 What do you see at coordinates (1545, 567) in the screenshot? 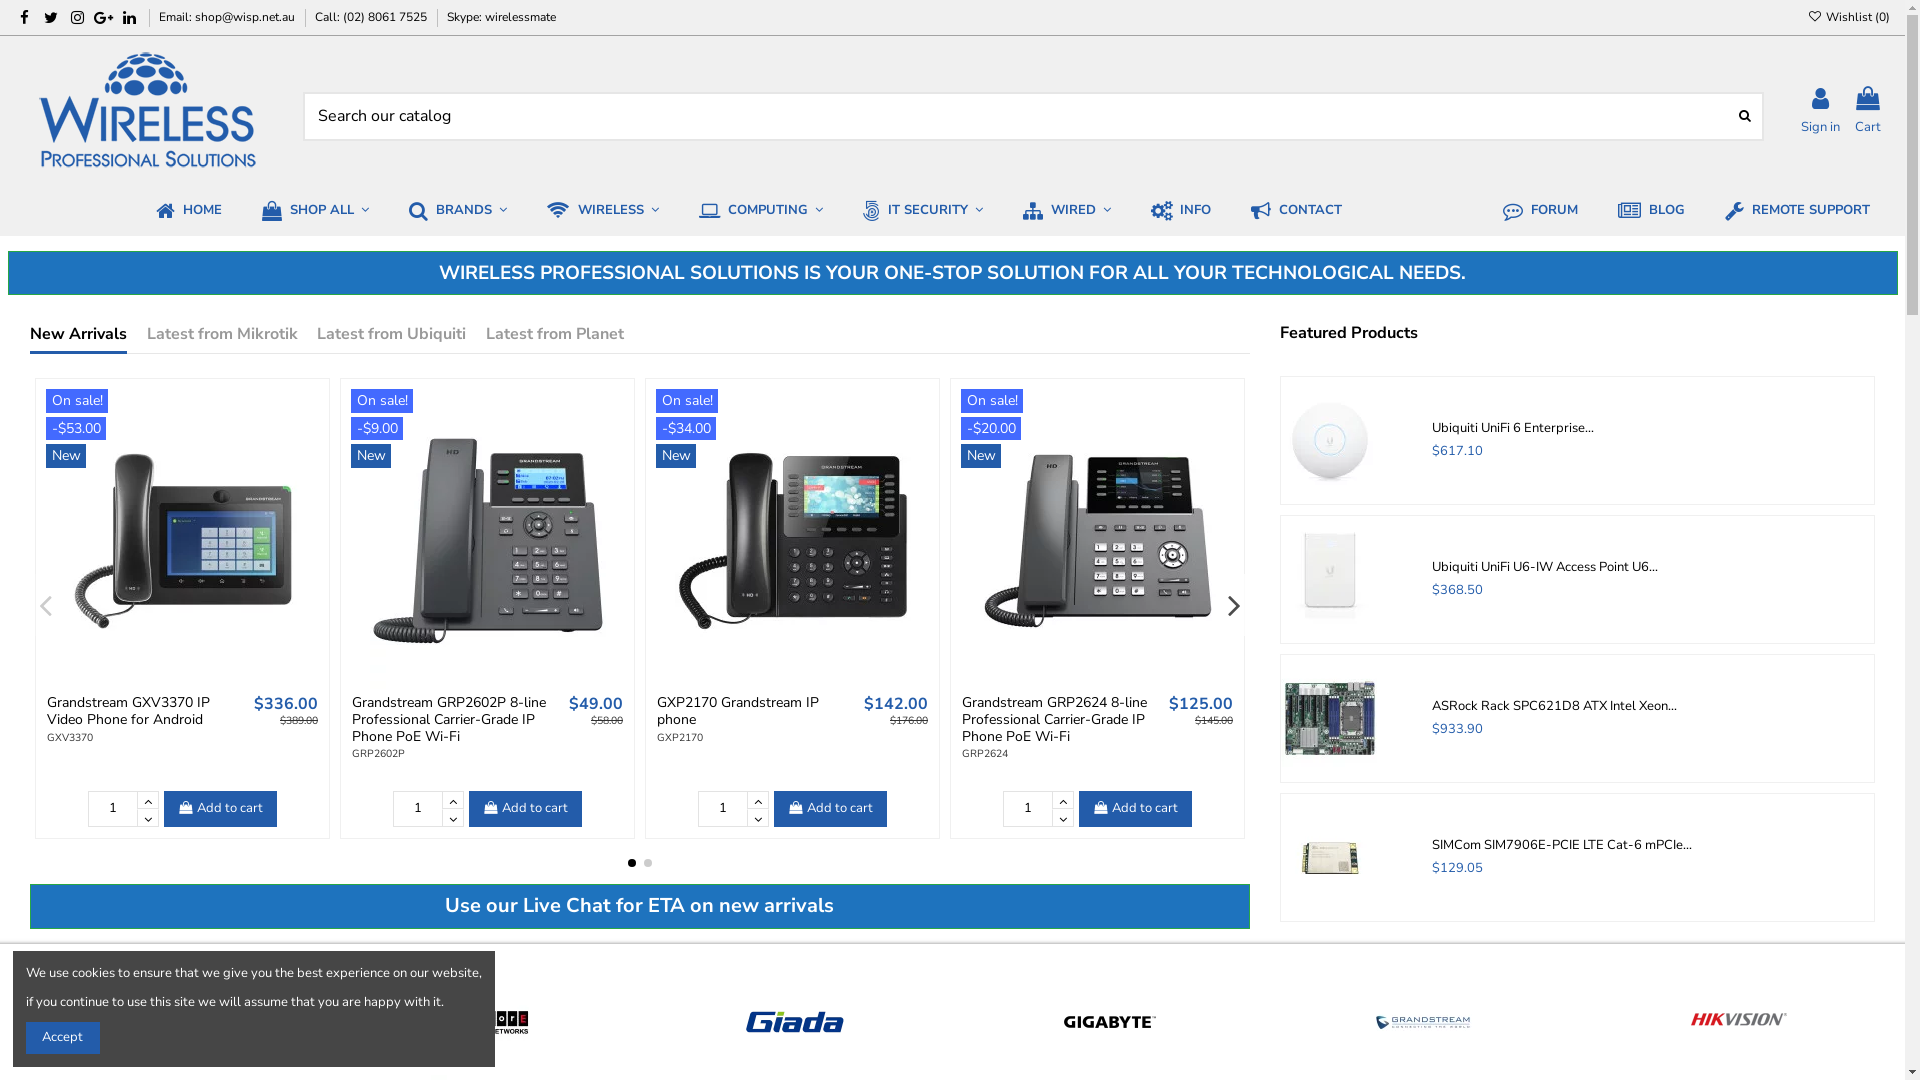
I see `Ubiquiti UniFi U6-IW Access Point U6...` at bounding box center [1545, 567].